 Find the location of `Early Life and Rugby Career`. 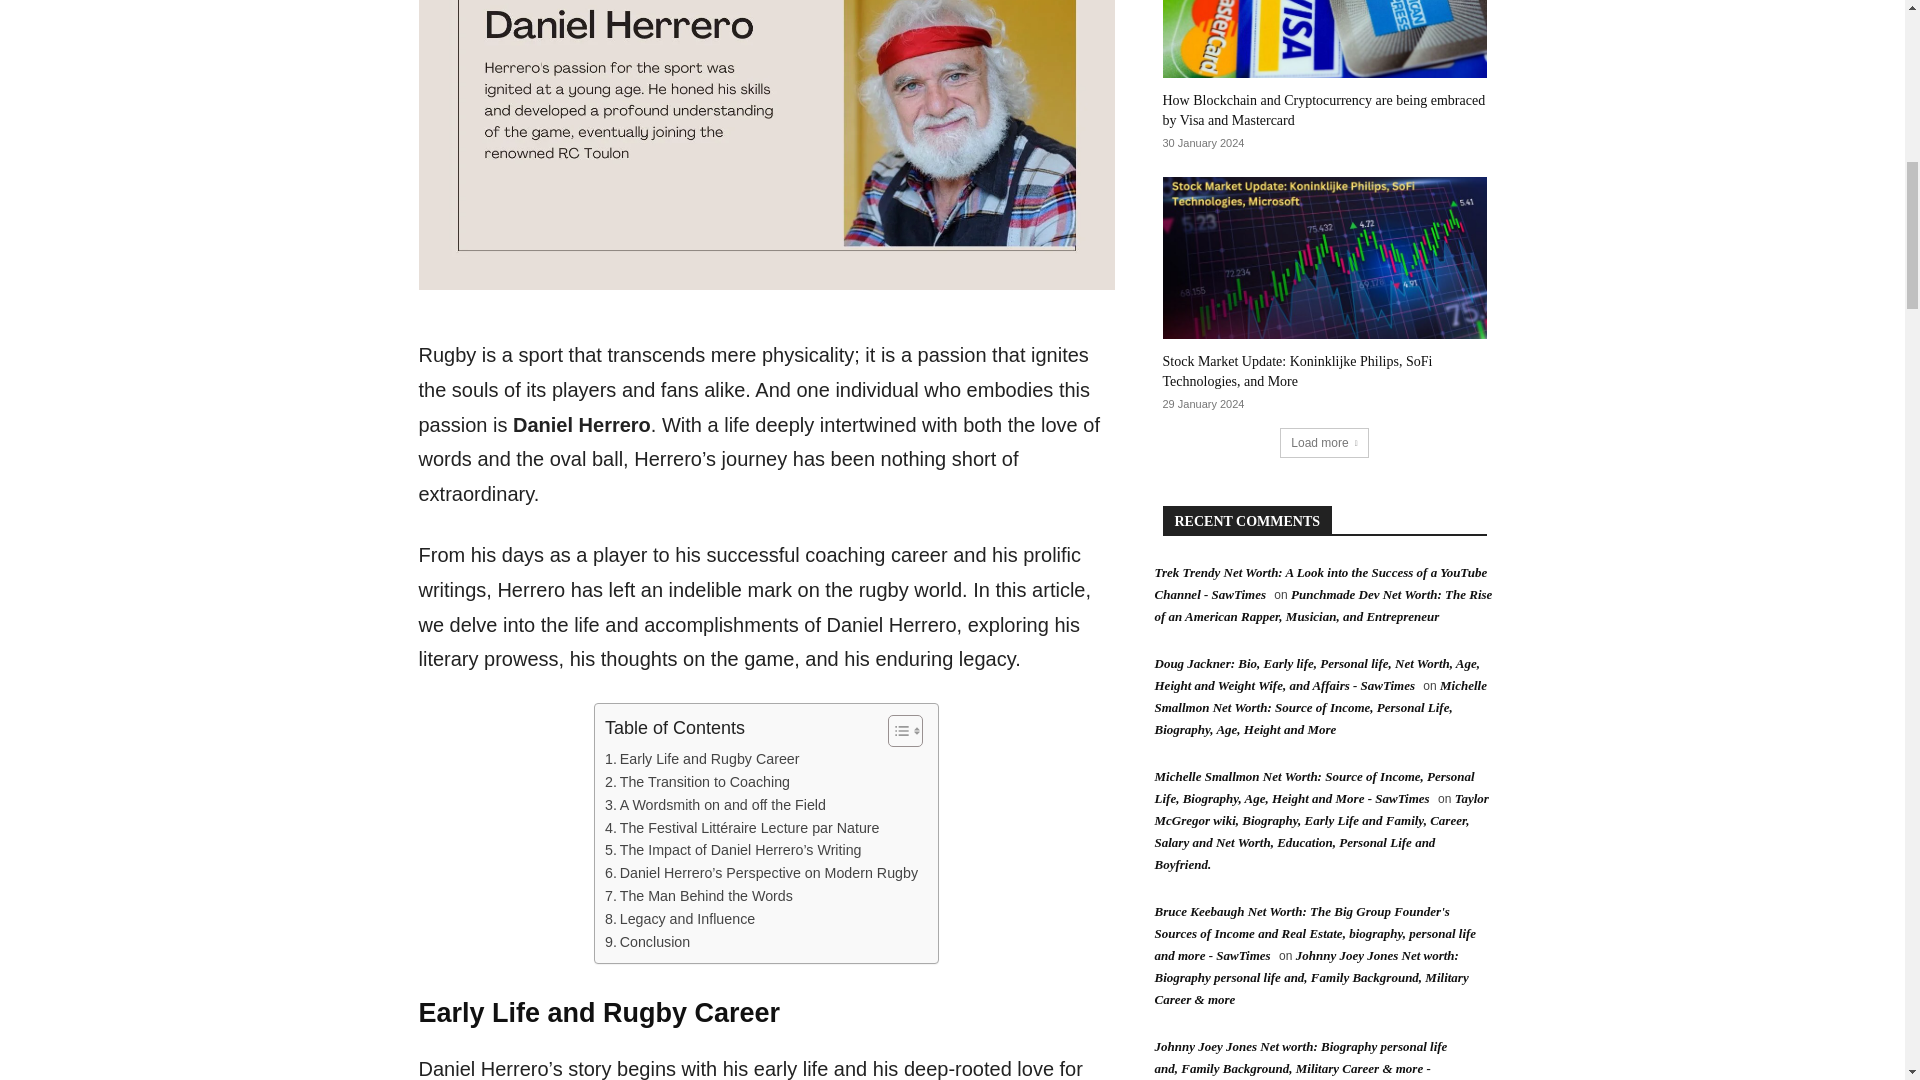

Early Life and Rugby Career is located at coordinates (702, 760).